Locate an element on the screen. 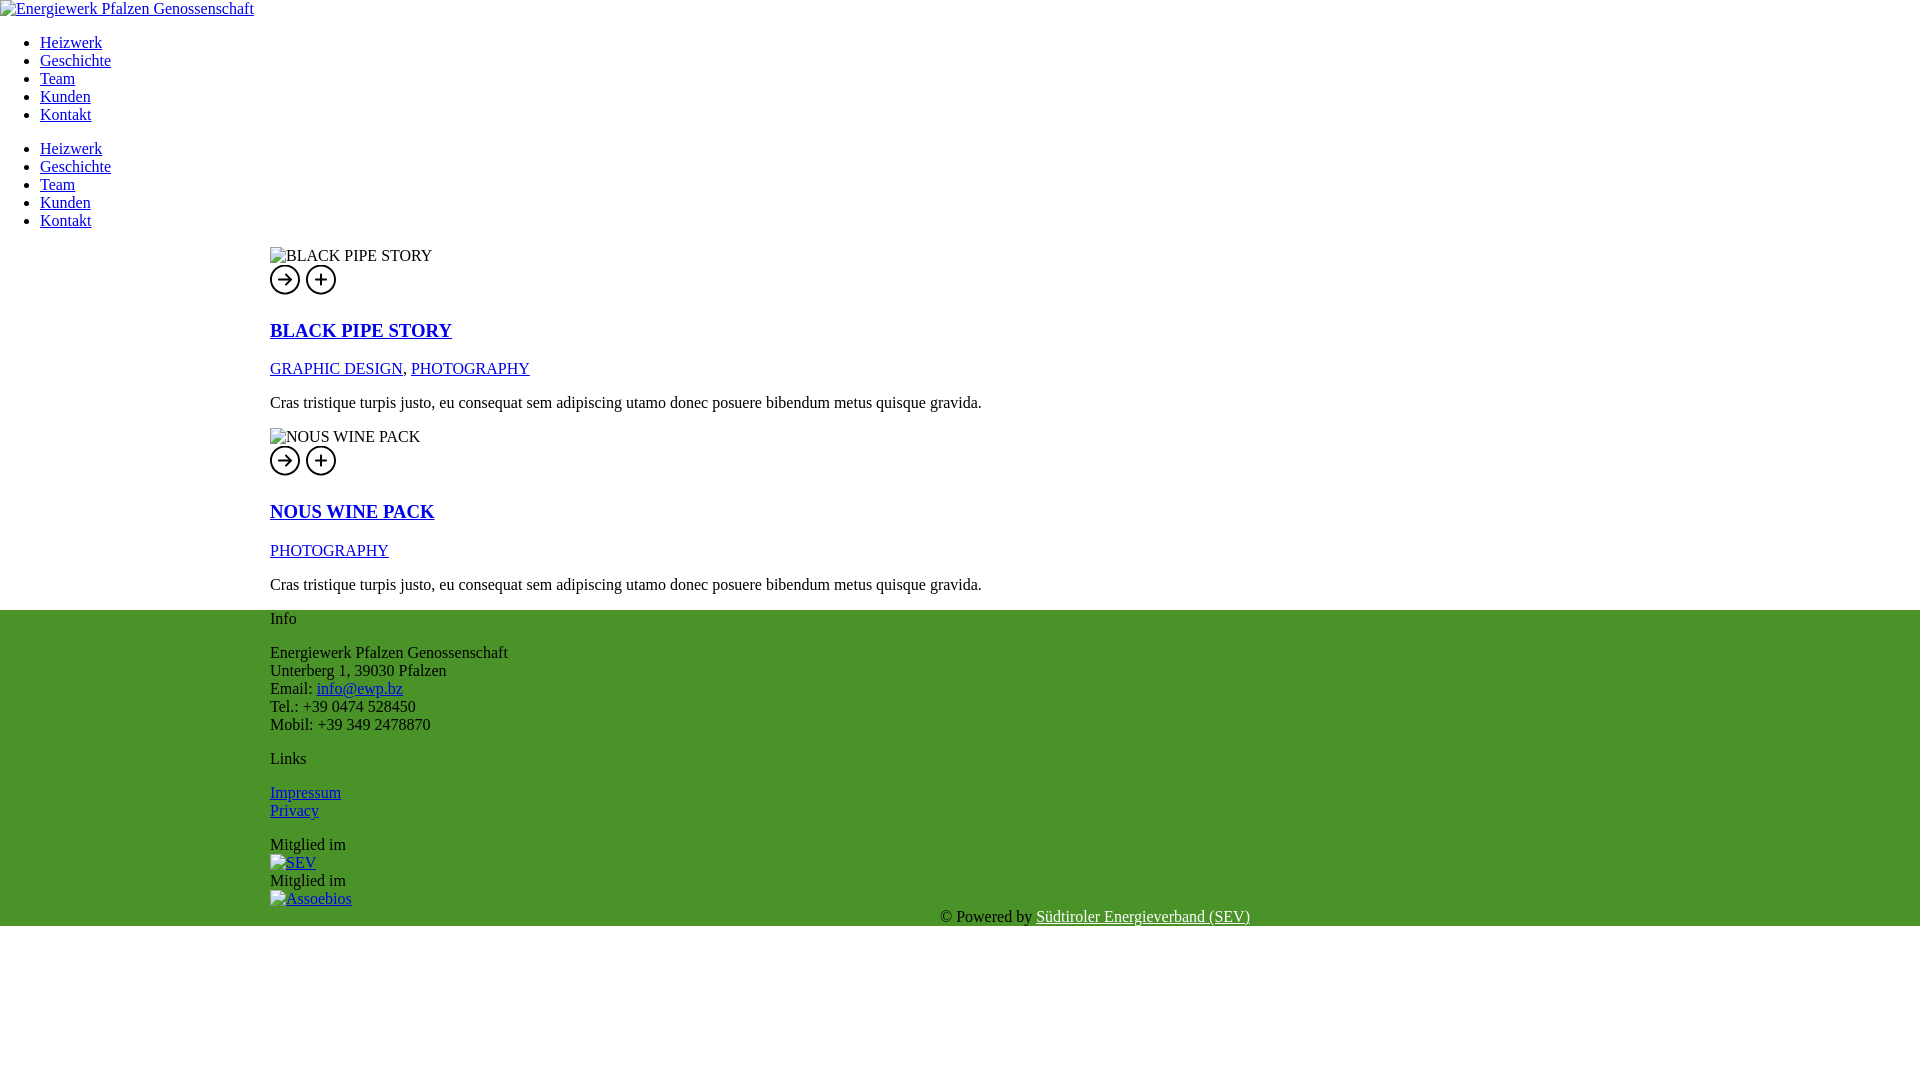 Image resolution: width=1920 pixels, height=1080 pixels. Team is located at coordinates (58, 184).